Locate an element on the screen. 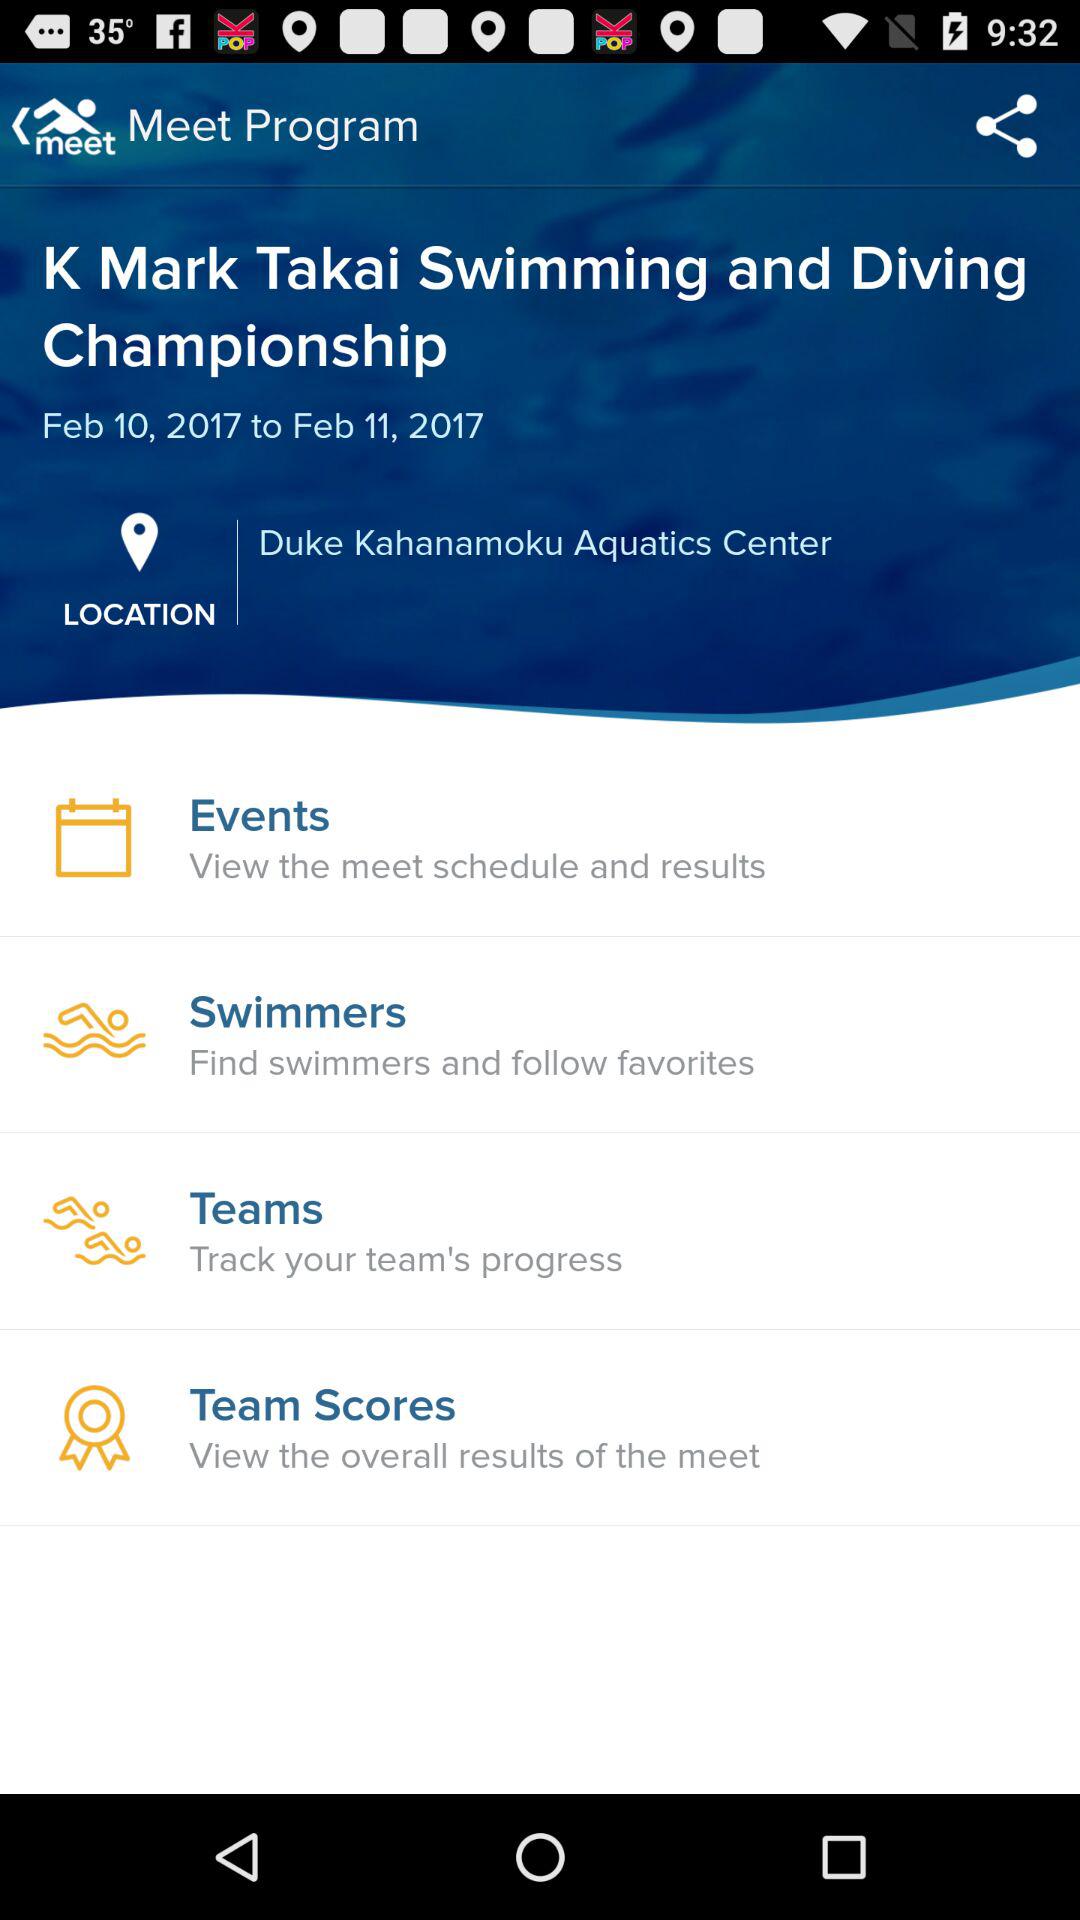 This screenshot has height=1920, width=1080. turn off icon below the teams is located at coordinates (406, 1259).